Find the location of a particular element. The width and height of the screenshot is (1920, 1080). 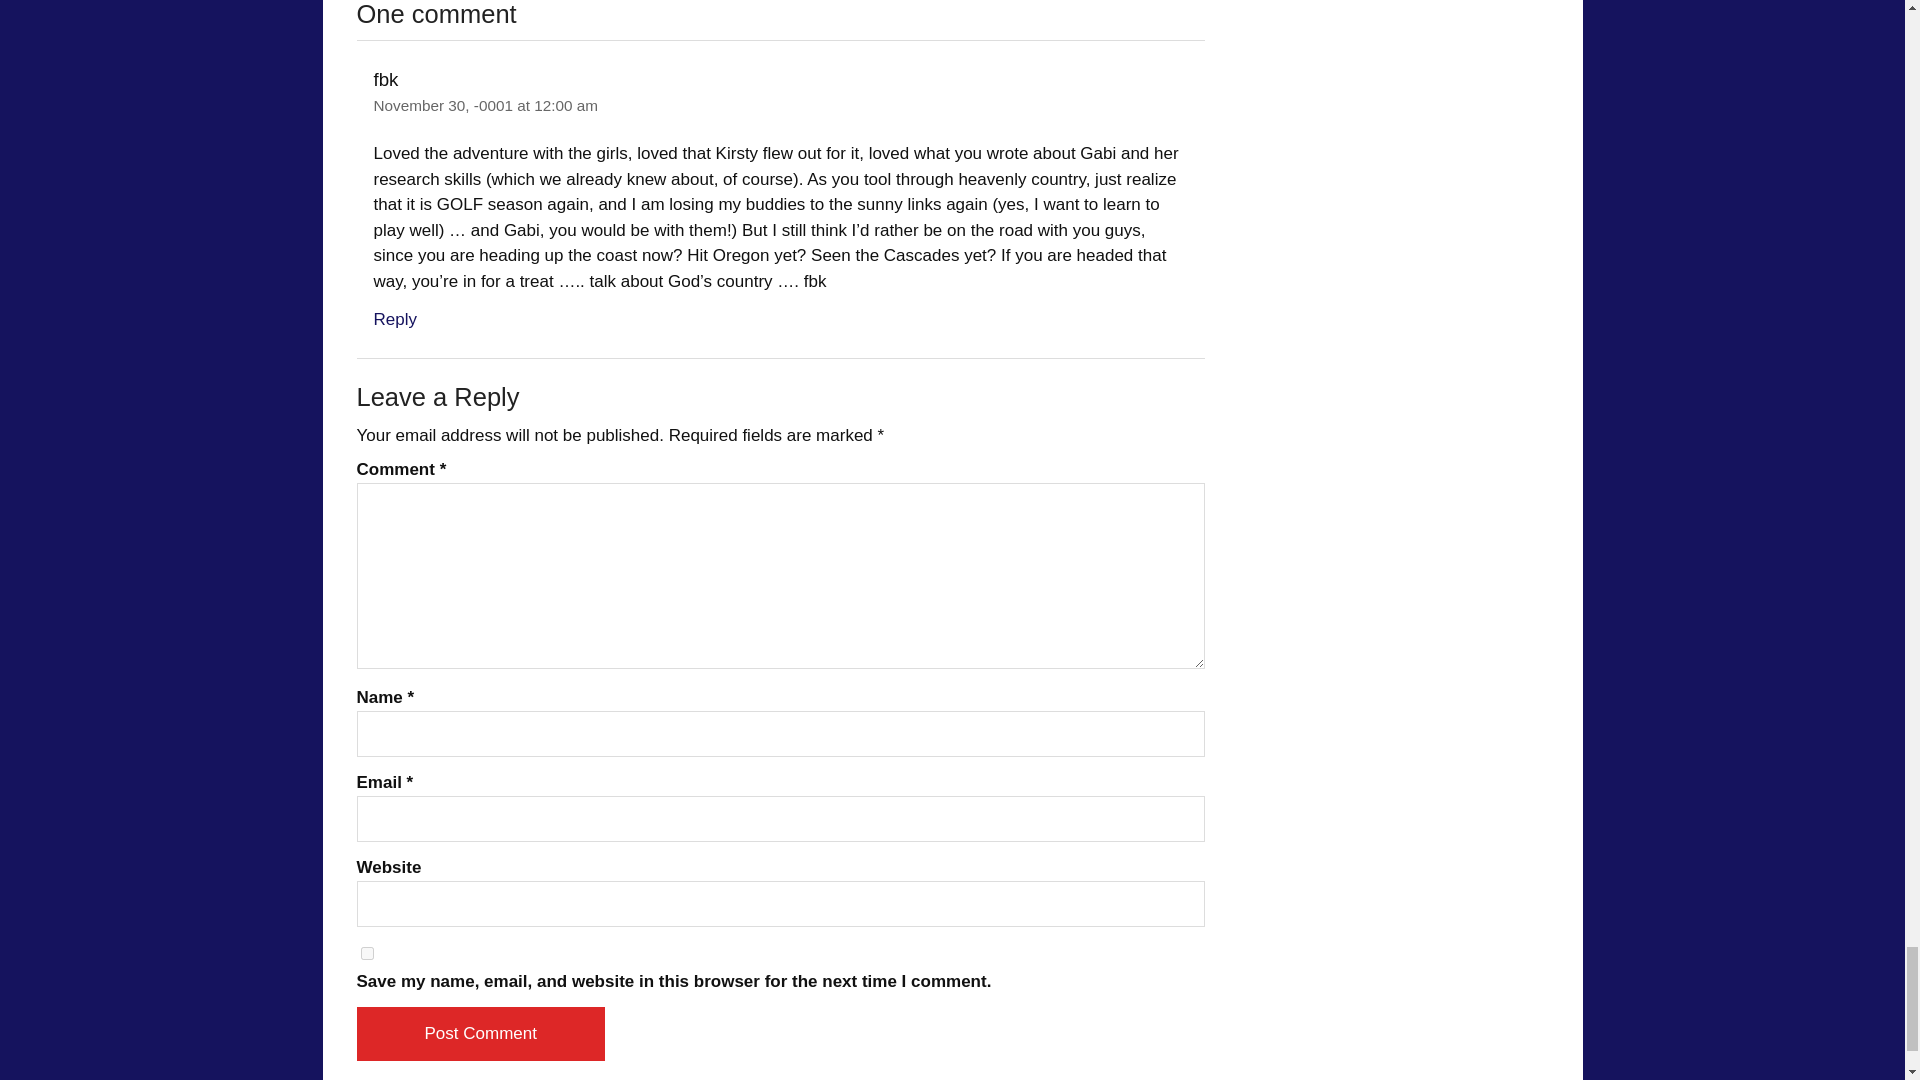

Reply is located at coordinates (395, 319).